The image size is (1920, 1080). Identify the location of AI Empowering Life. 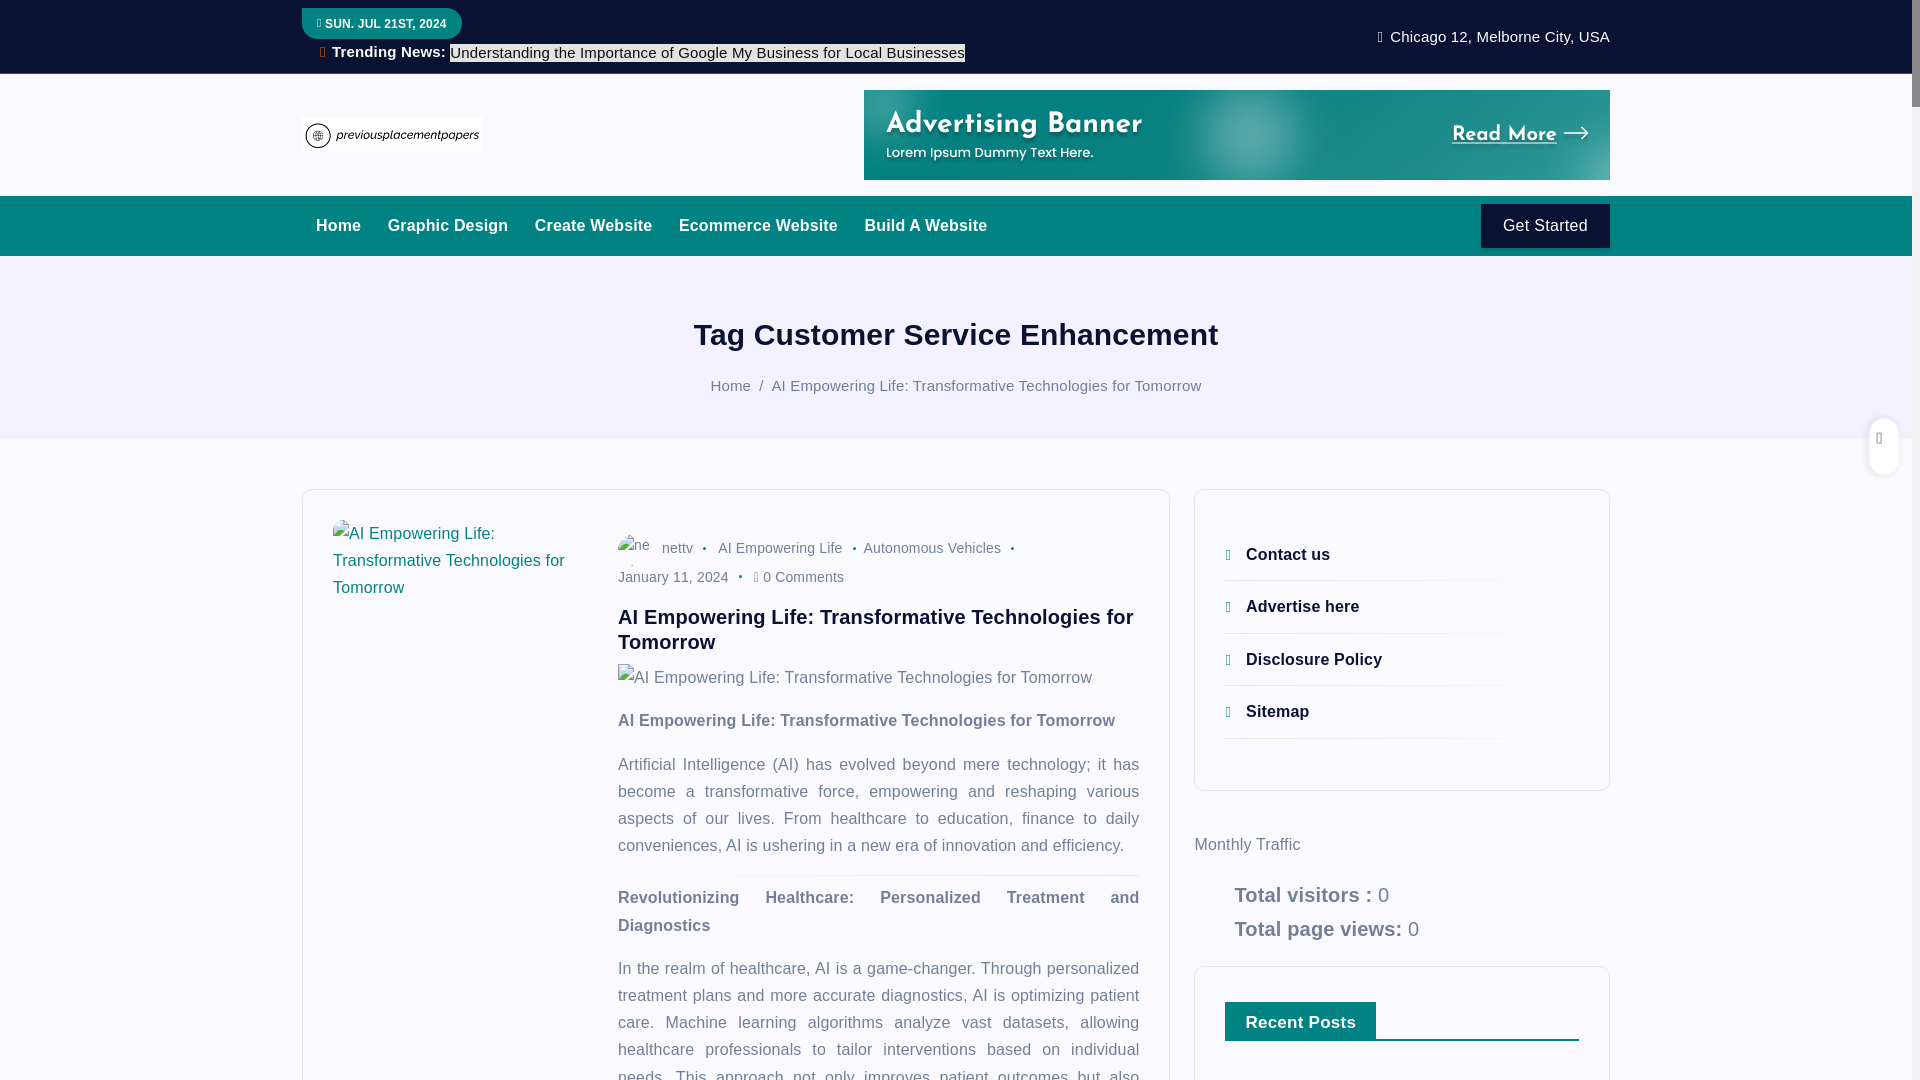
(780, 548).